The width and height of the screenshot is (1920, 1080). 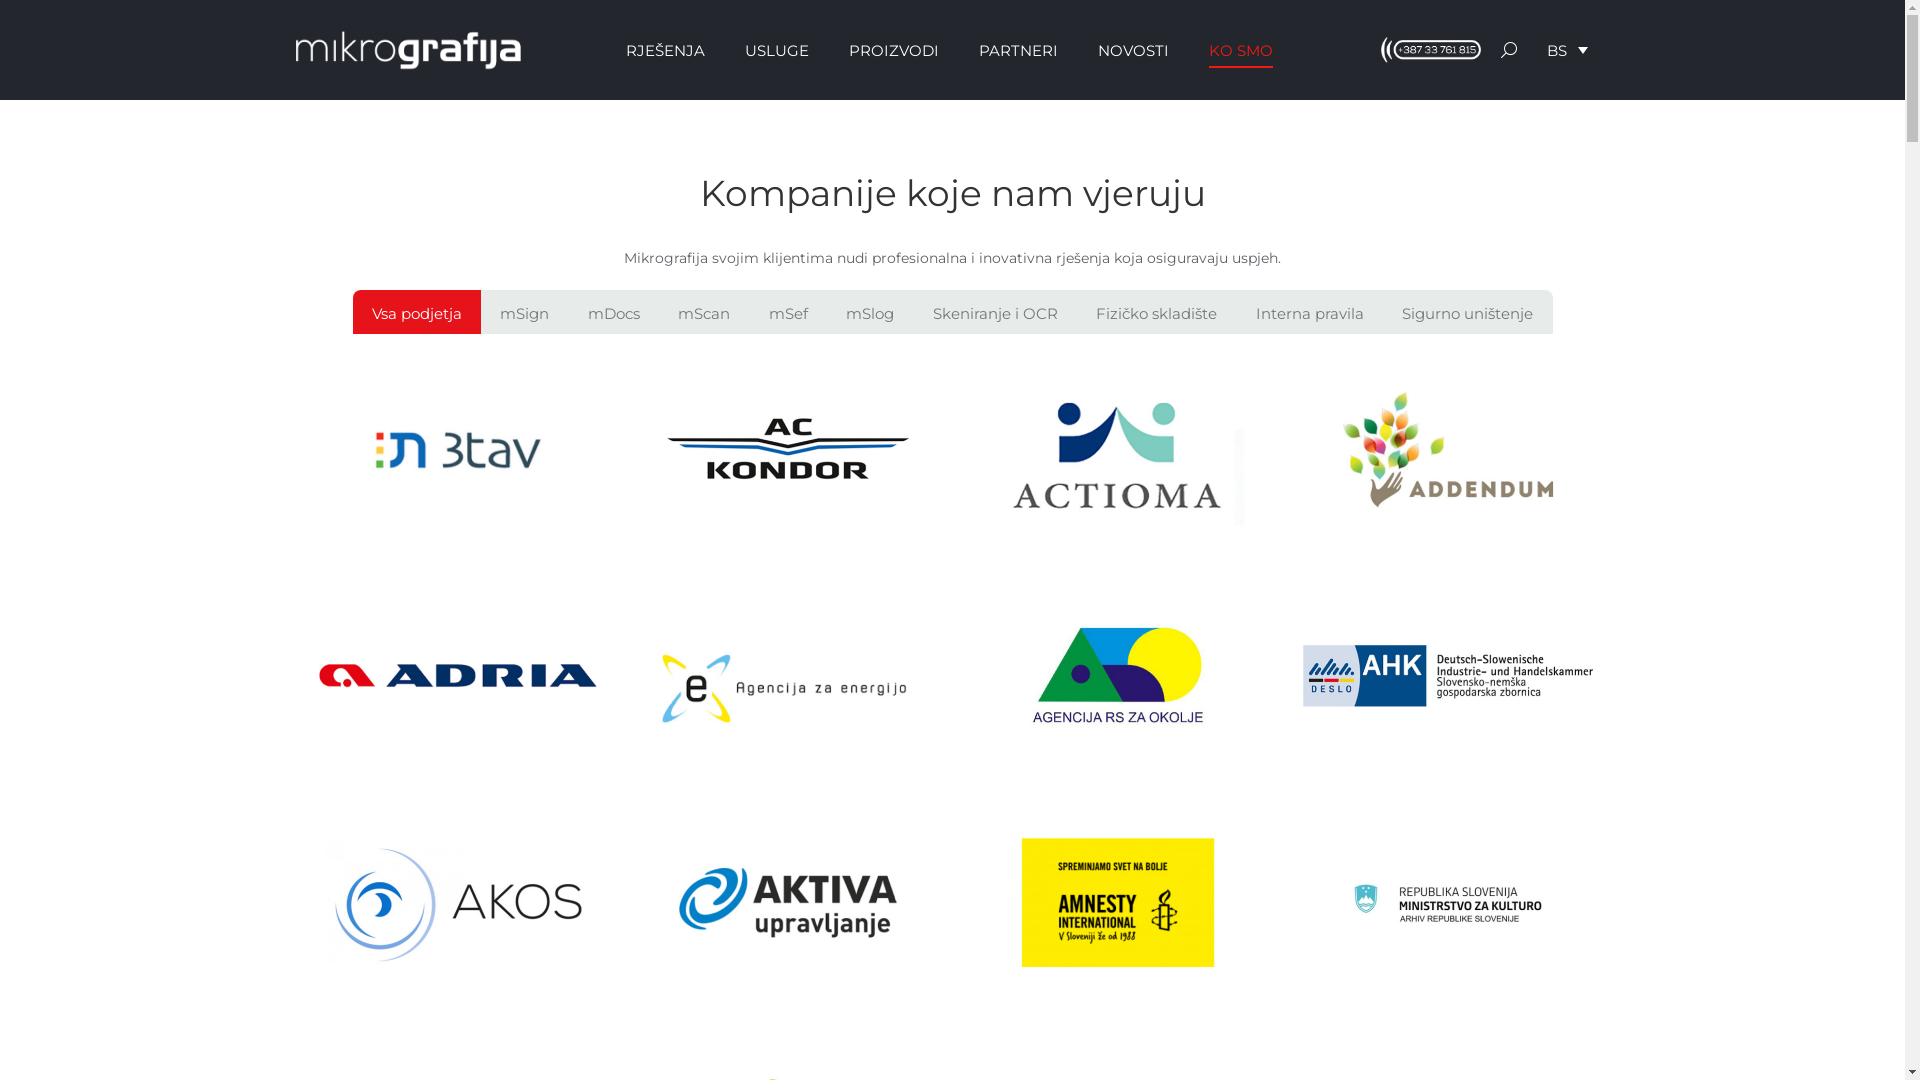 What do you see at coordinates (1240, 50) in the screenshot?
I see `KO SMO` at bounding box center [1240, 50].